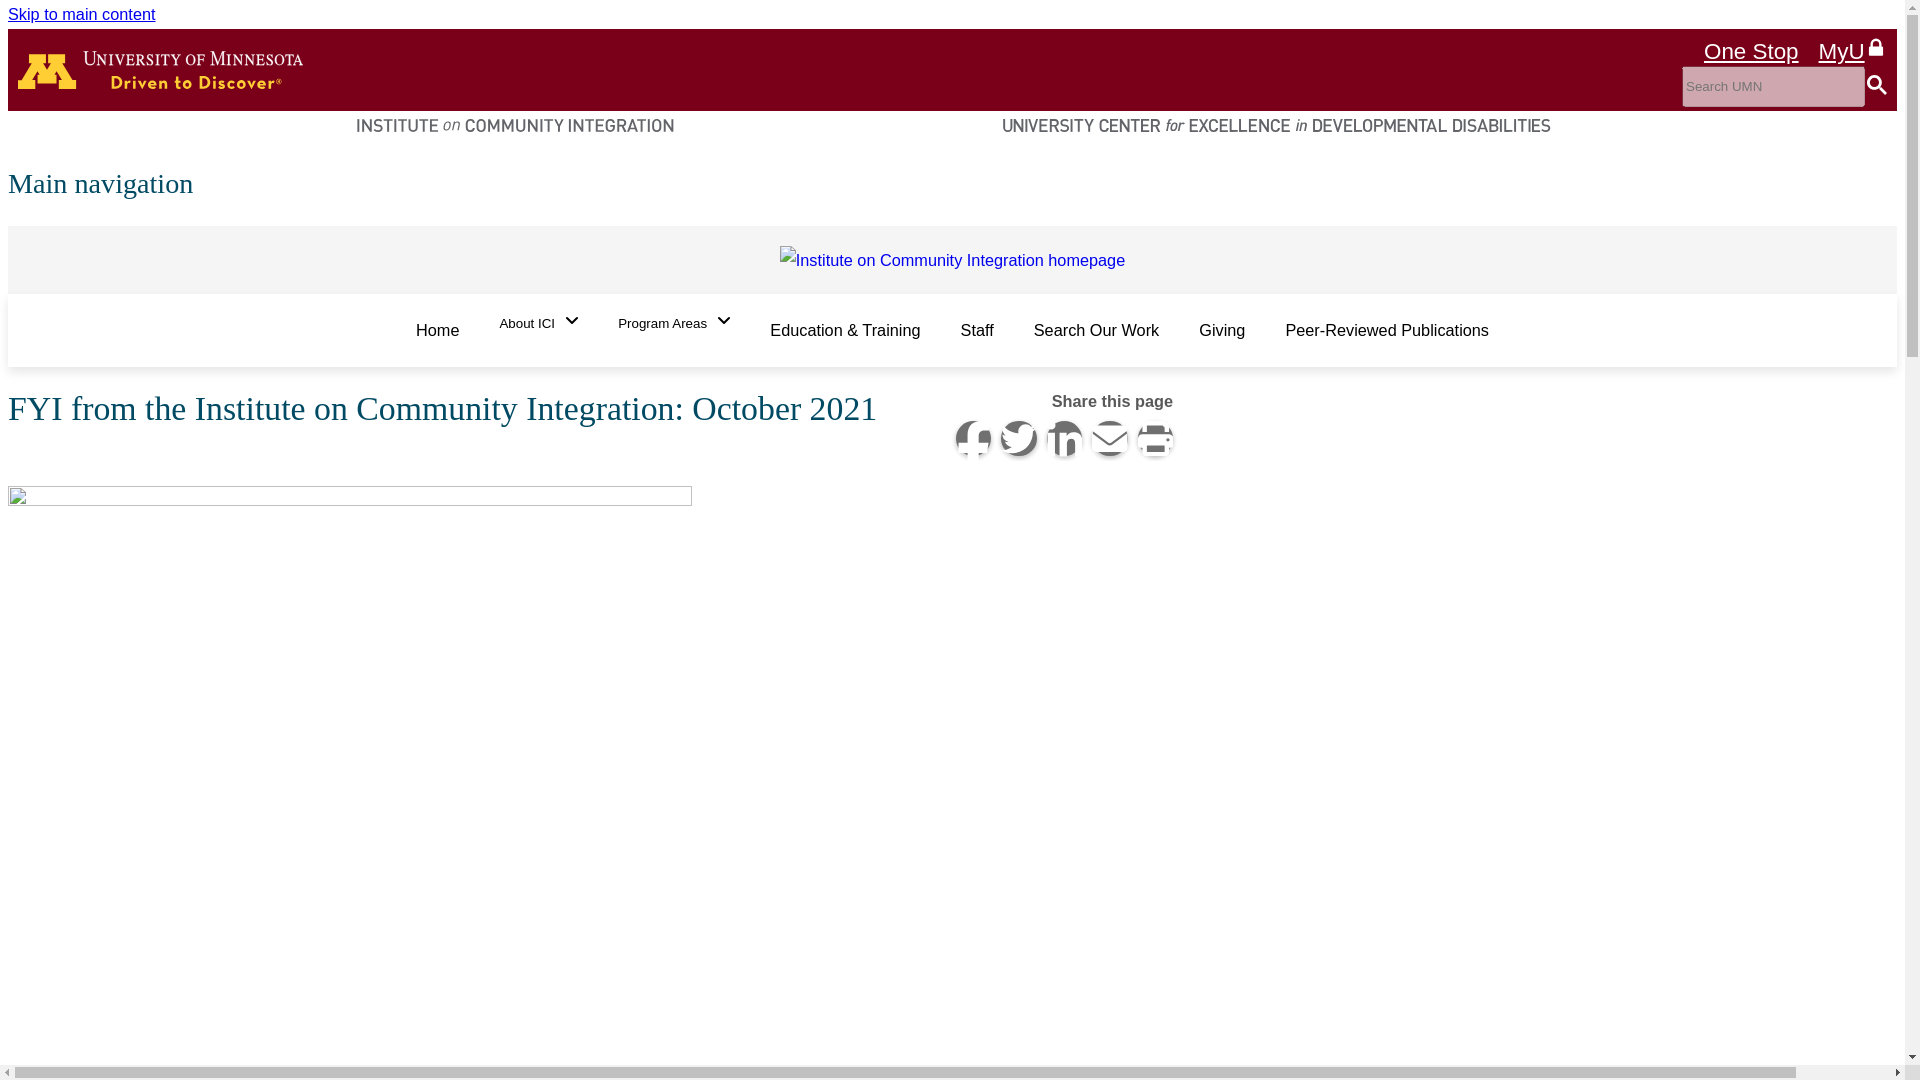 Image resolution: width=1920 pixels, height=1080 pixels. I want to click on Giving, so click(1222, 330).